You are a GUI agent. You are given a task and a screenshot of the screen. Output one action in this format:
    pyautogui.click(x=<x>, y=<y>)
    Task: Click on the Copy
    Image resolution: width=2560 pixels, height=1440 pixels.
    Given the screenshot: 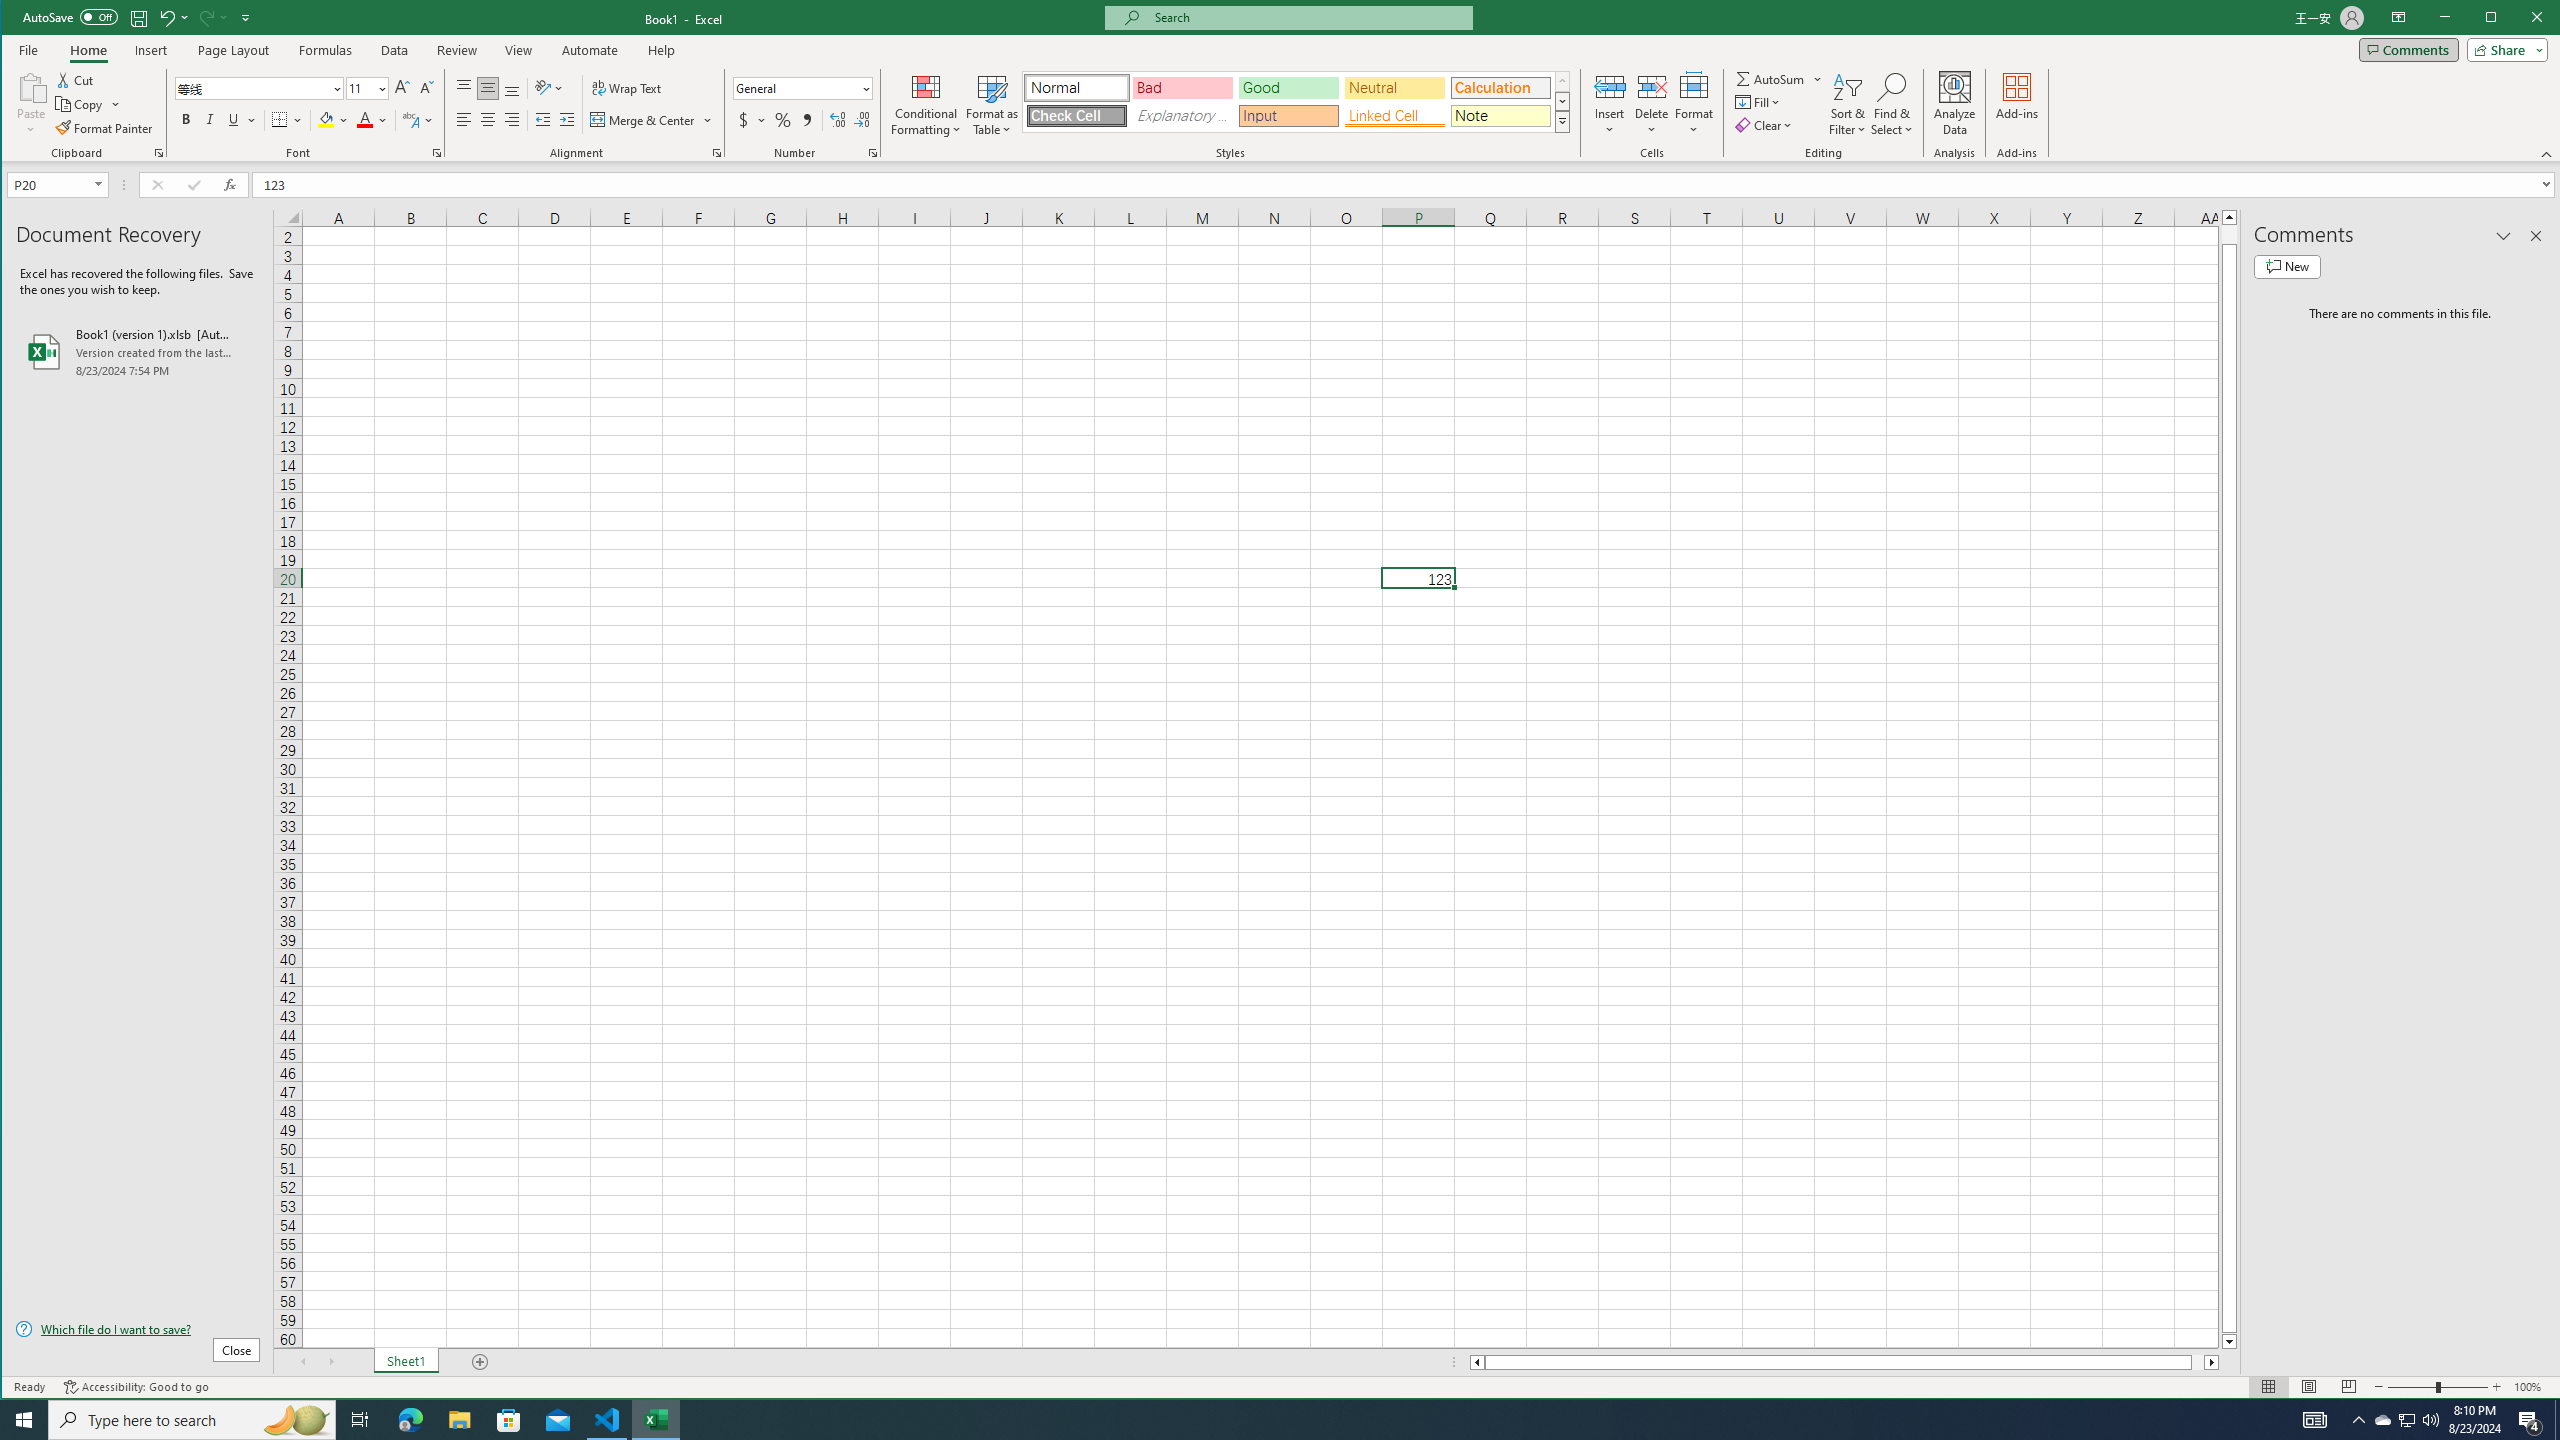 What is the action you would take?
    pyautogui.click(x=88, y=104)
    